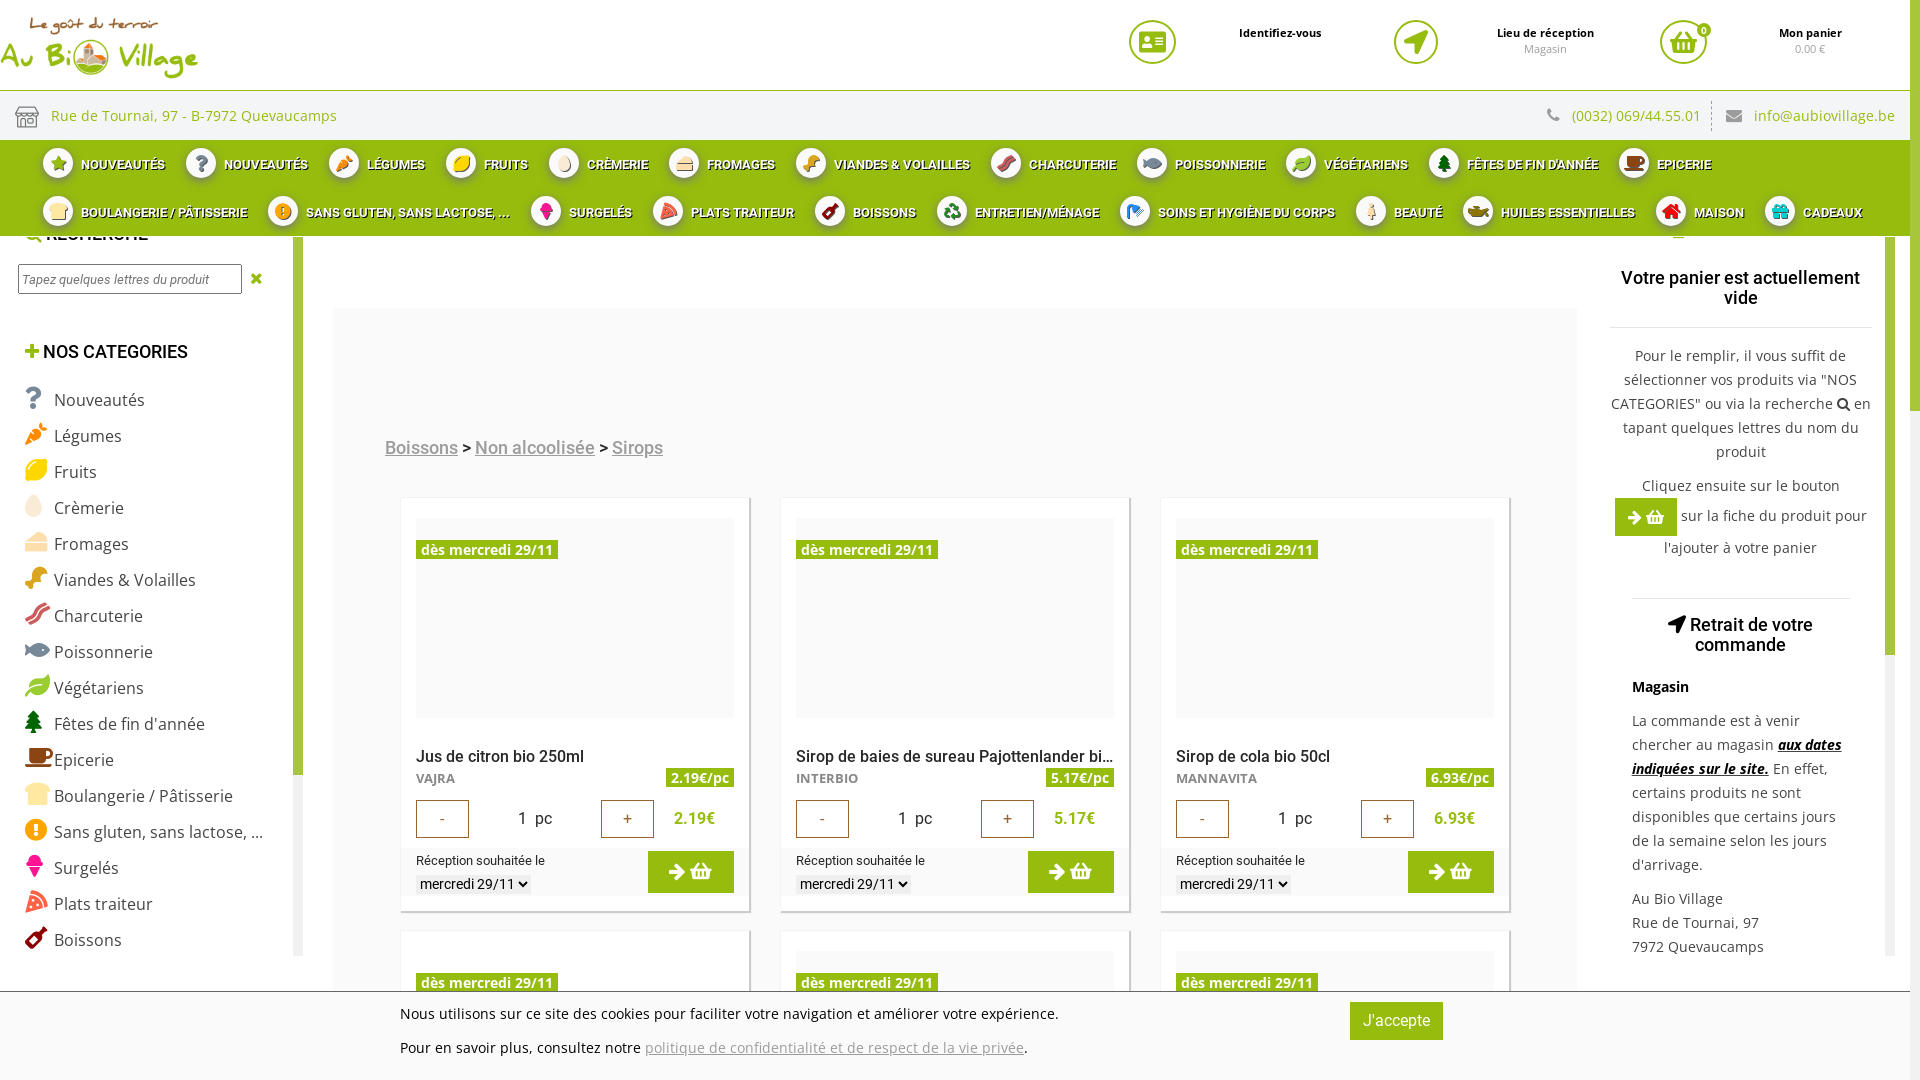 This screenshot has width=1920, height=1080. What do you see at coordinates (89, 652) in the screenshot?
I see `Poissonnerie` at bounding box center [89, 652].